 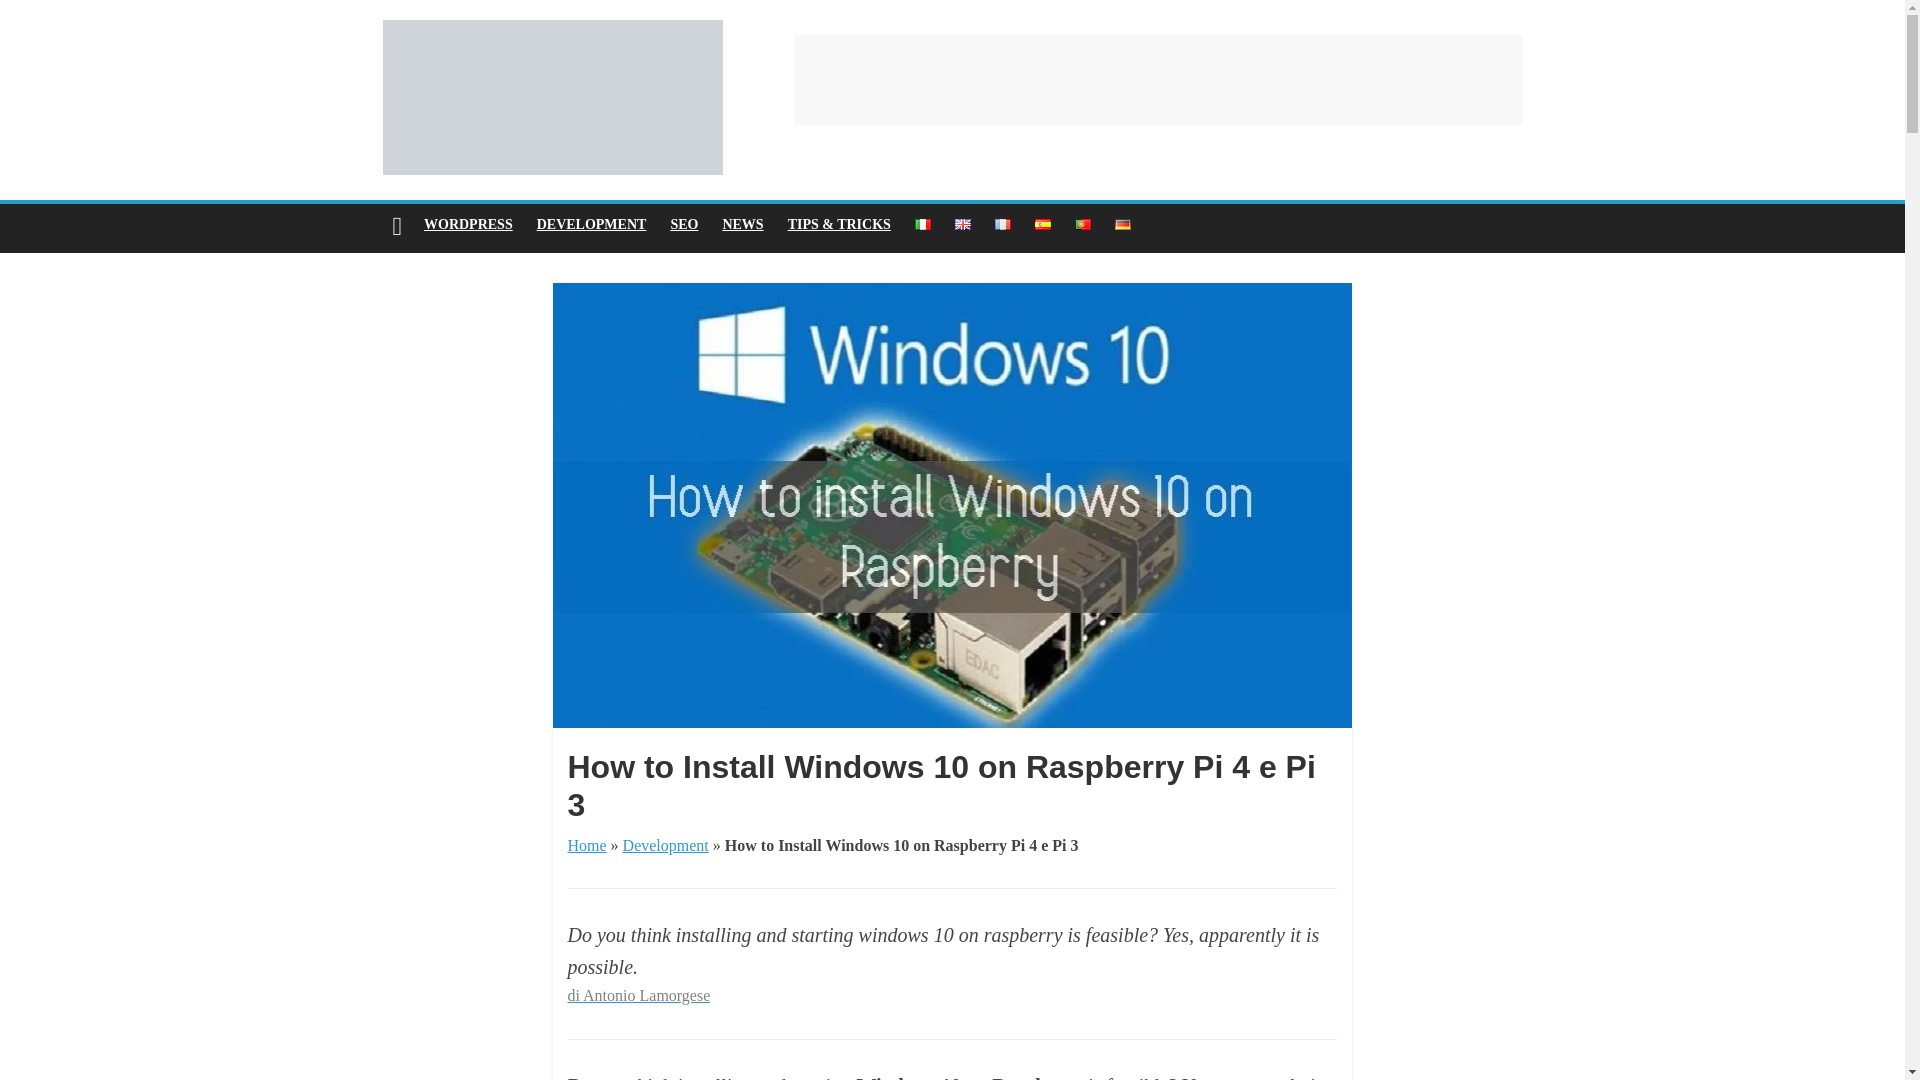 What do you see at coordinates (591, 225) in the screenshot?
I see `DEVELOPMENT` at bounding box center [591, 225].